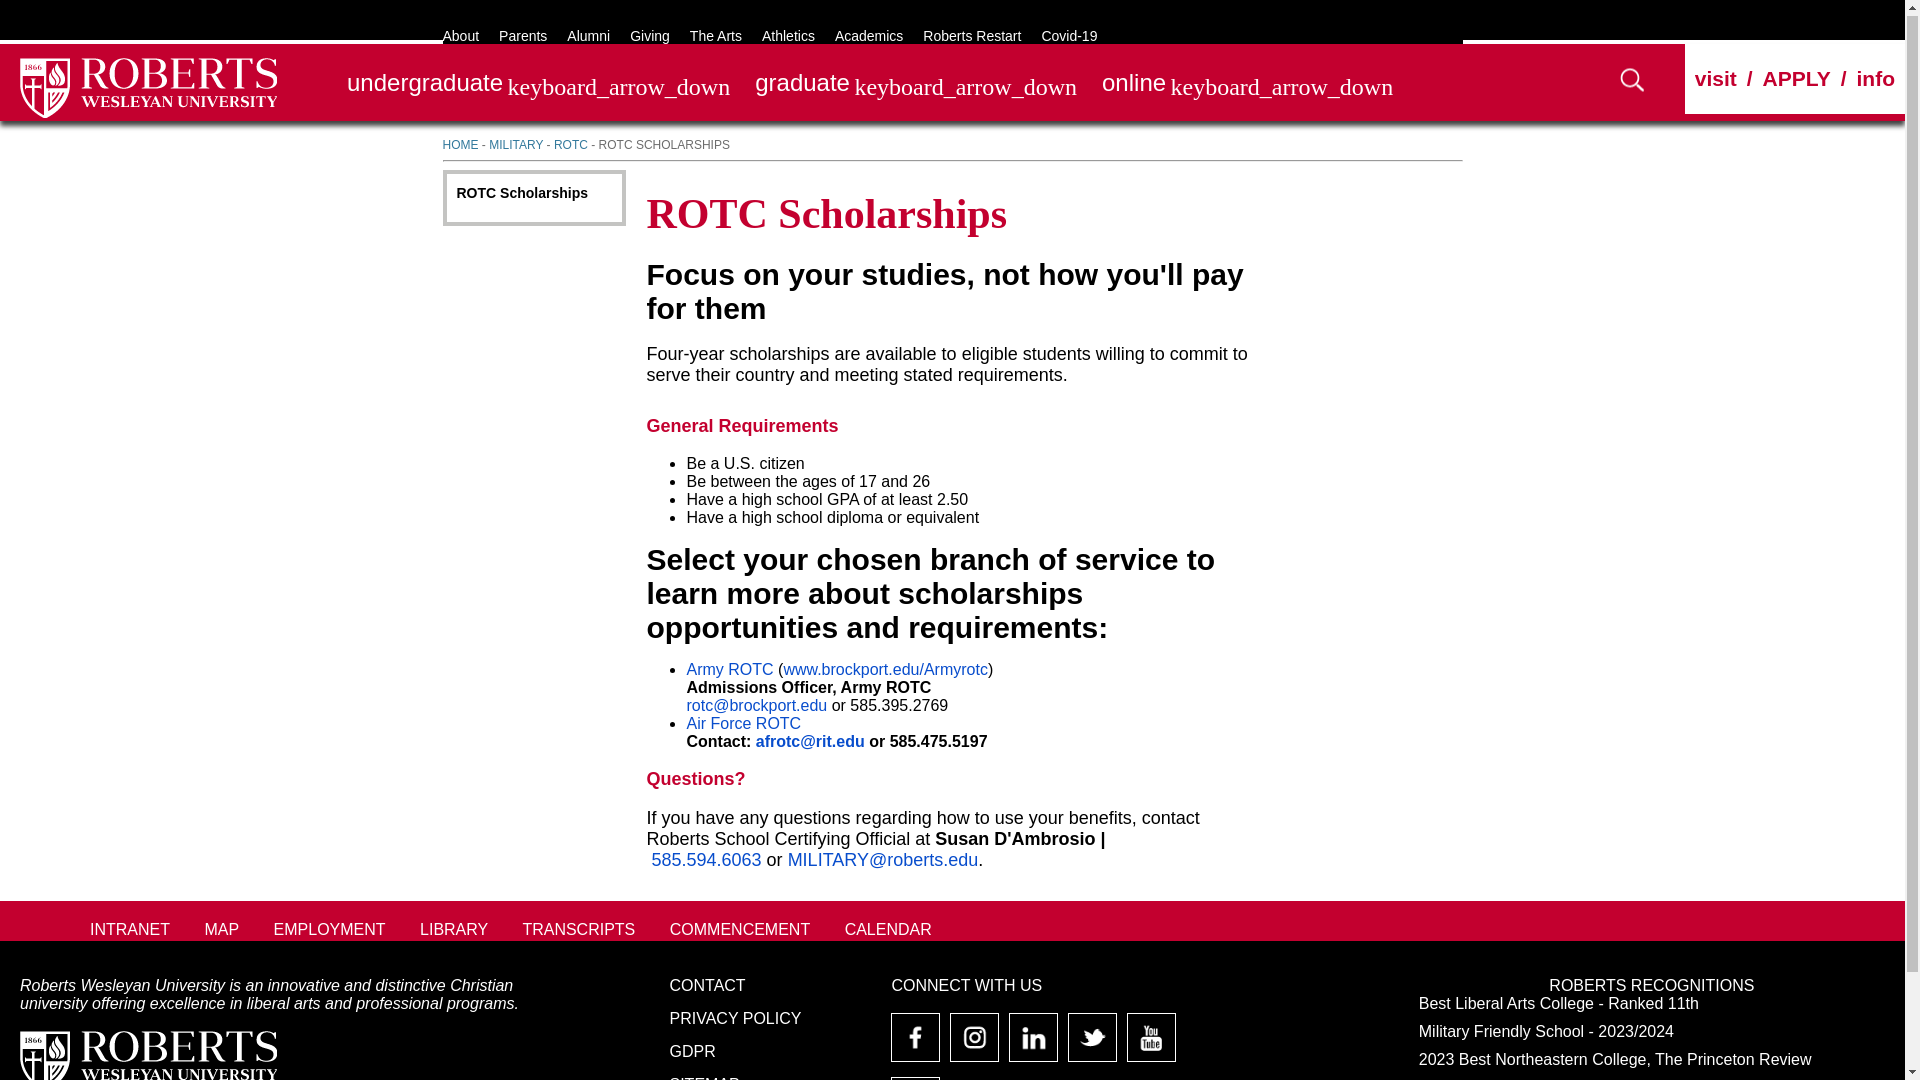  What do you see at coordinates (650, 34) in the screenshot?
I see `Giving` at bounding box center [650, 34].